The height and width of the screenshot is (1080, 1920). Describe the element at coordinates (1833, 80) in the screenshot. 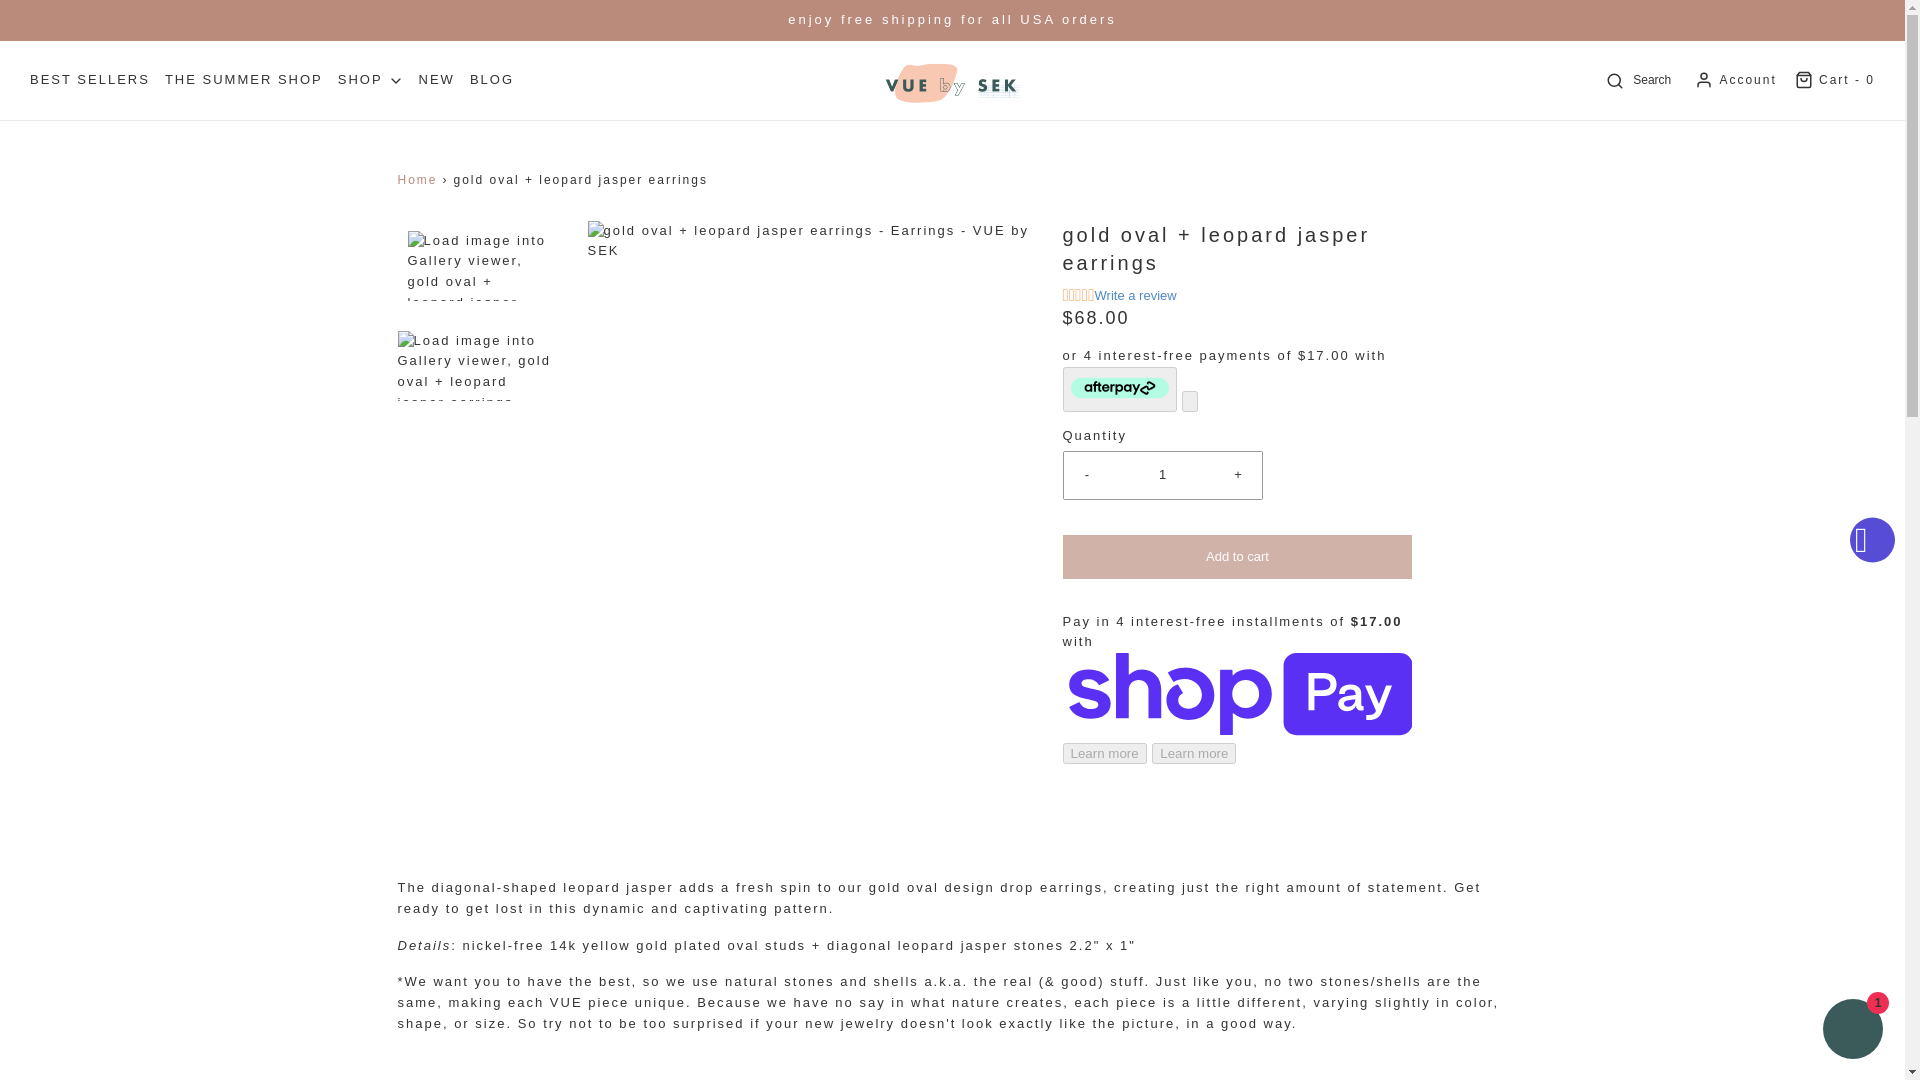

I see `Cart` at that location.